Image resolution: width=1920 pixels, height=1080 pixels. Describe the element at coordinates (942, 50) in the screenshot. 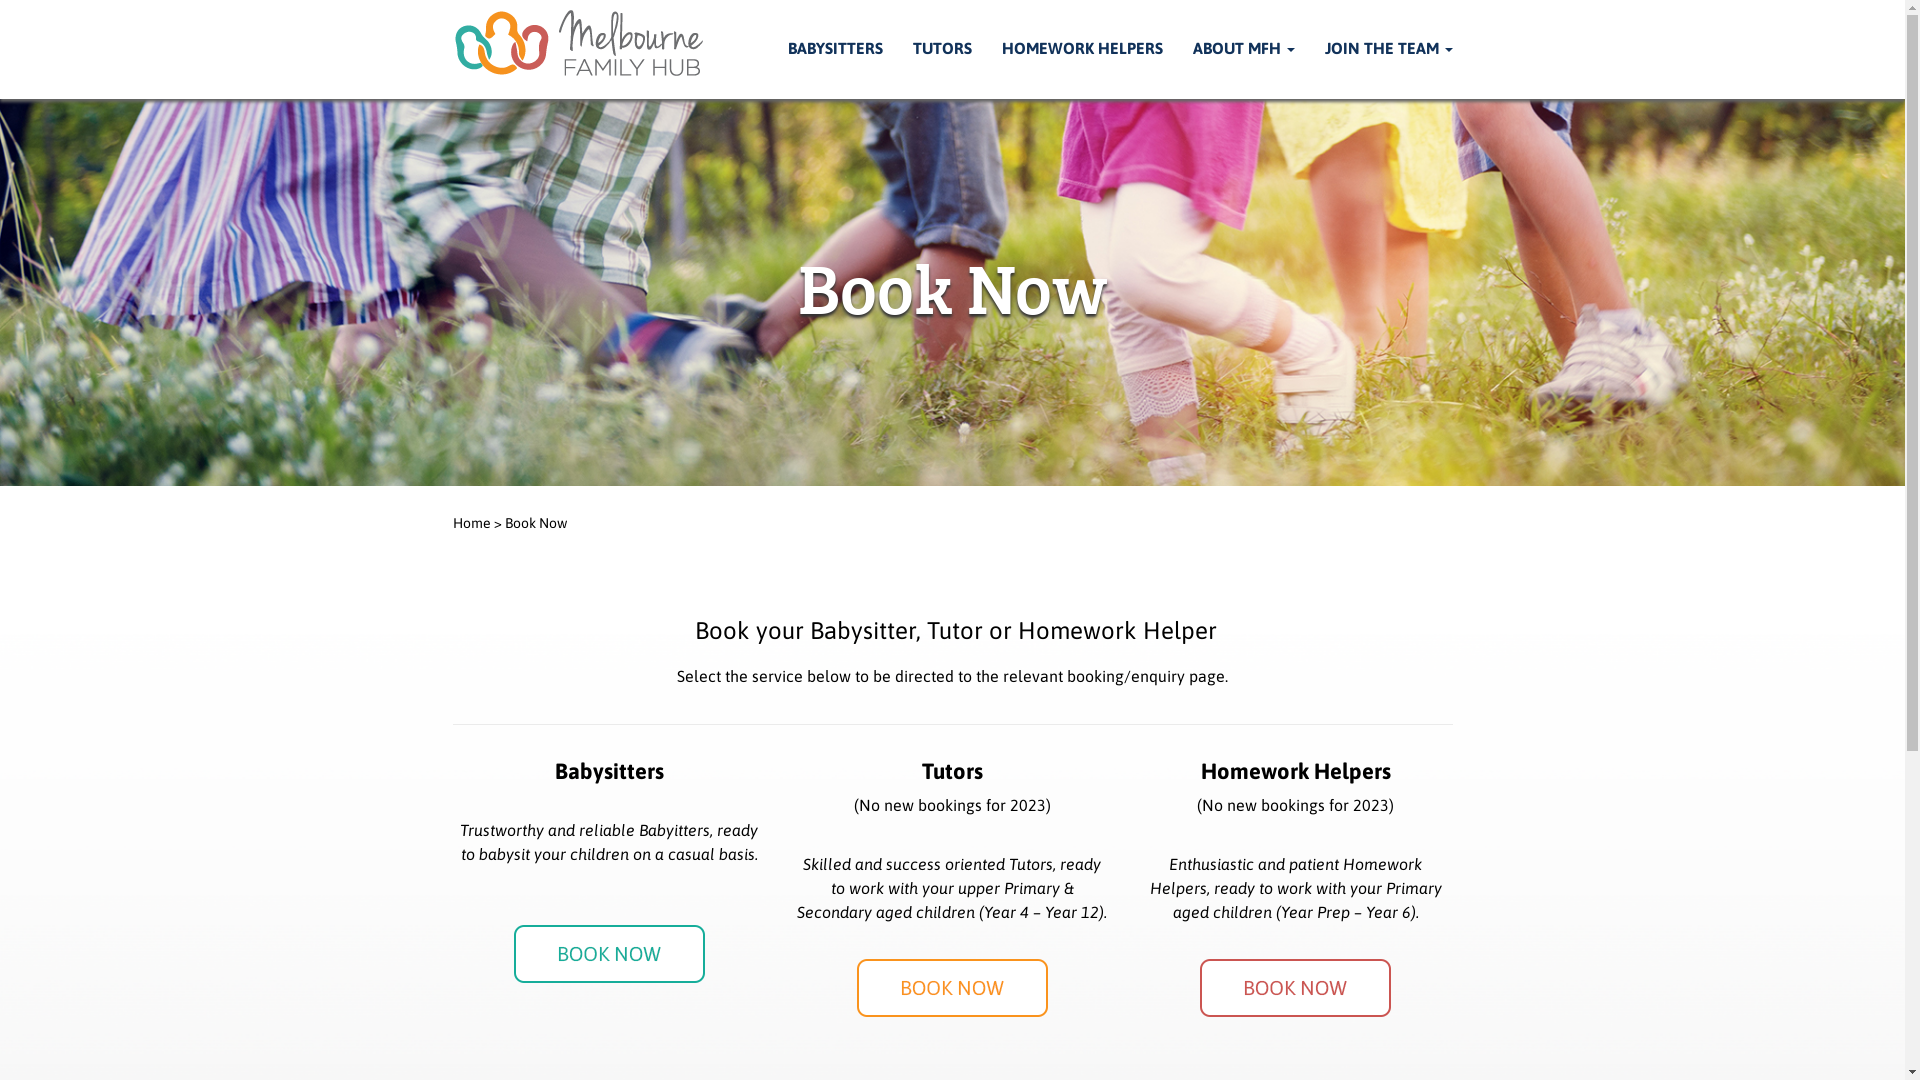

I see `TUTORS` at that location.